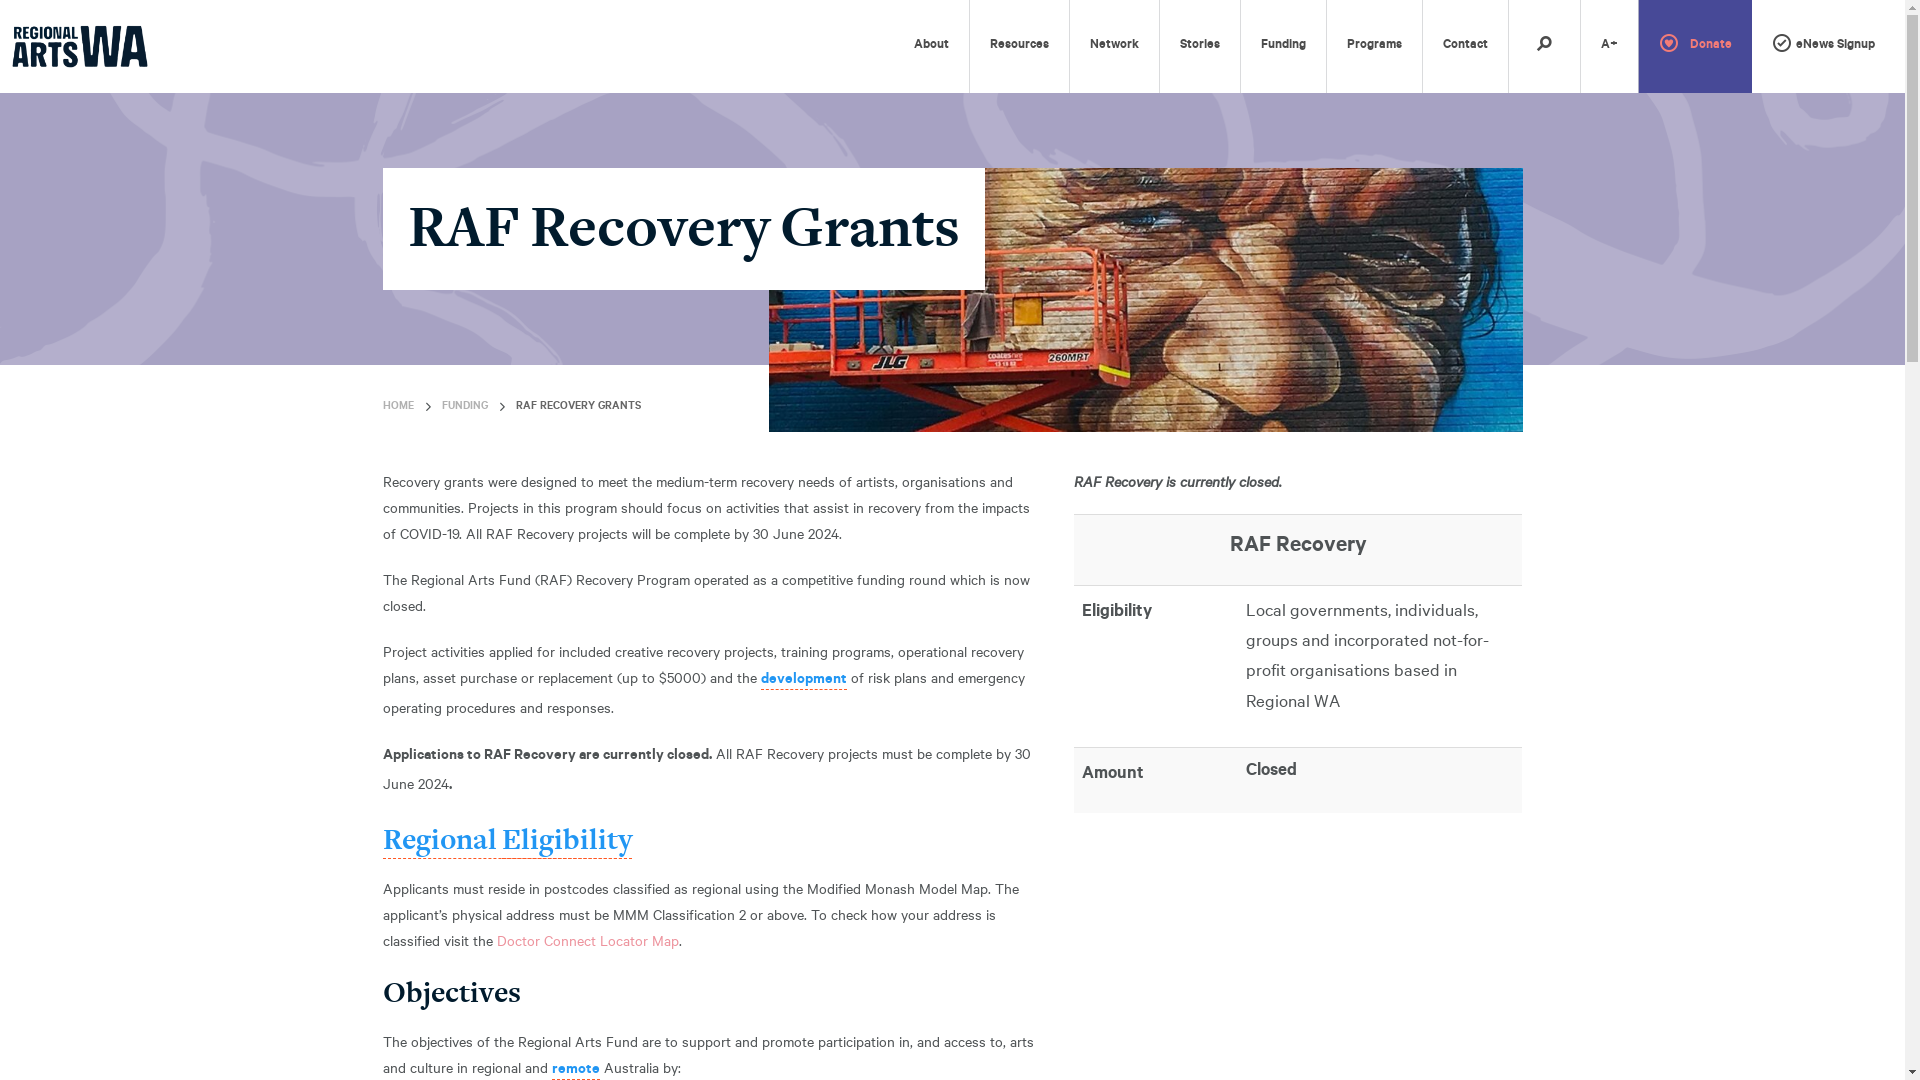 The image size is (1920, 1080). What do you see at coordinates (1284, 46) in the screenshot?
I see `Funding` at bounding box center [1284, 46].